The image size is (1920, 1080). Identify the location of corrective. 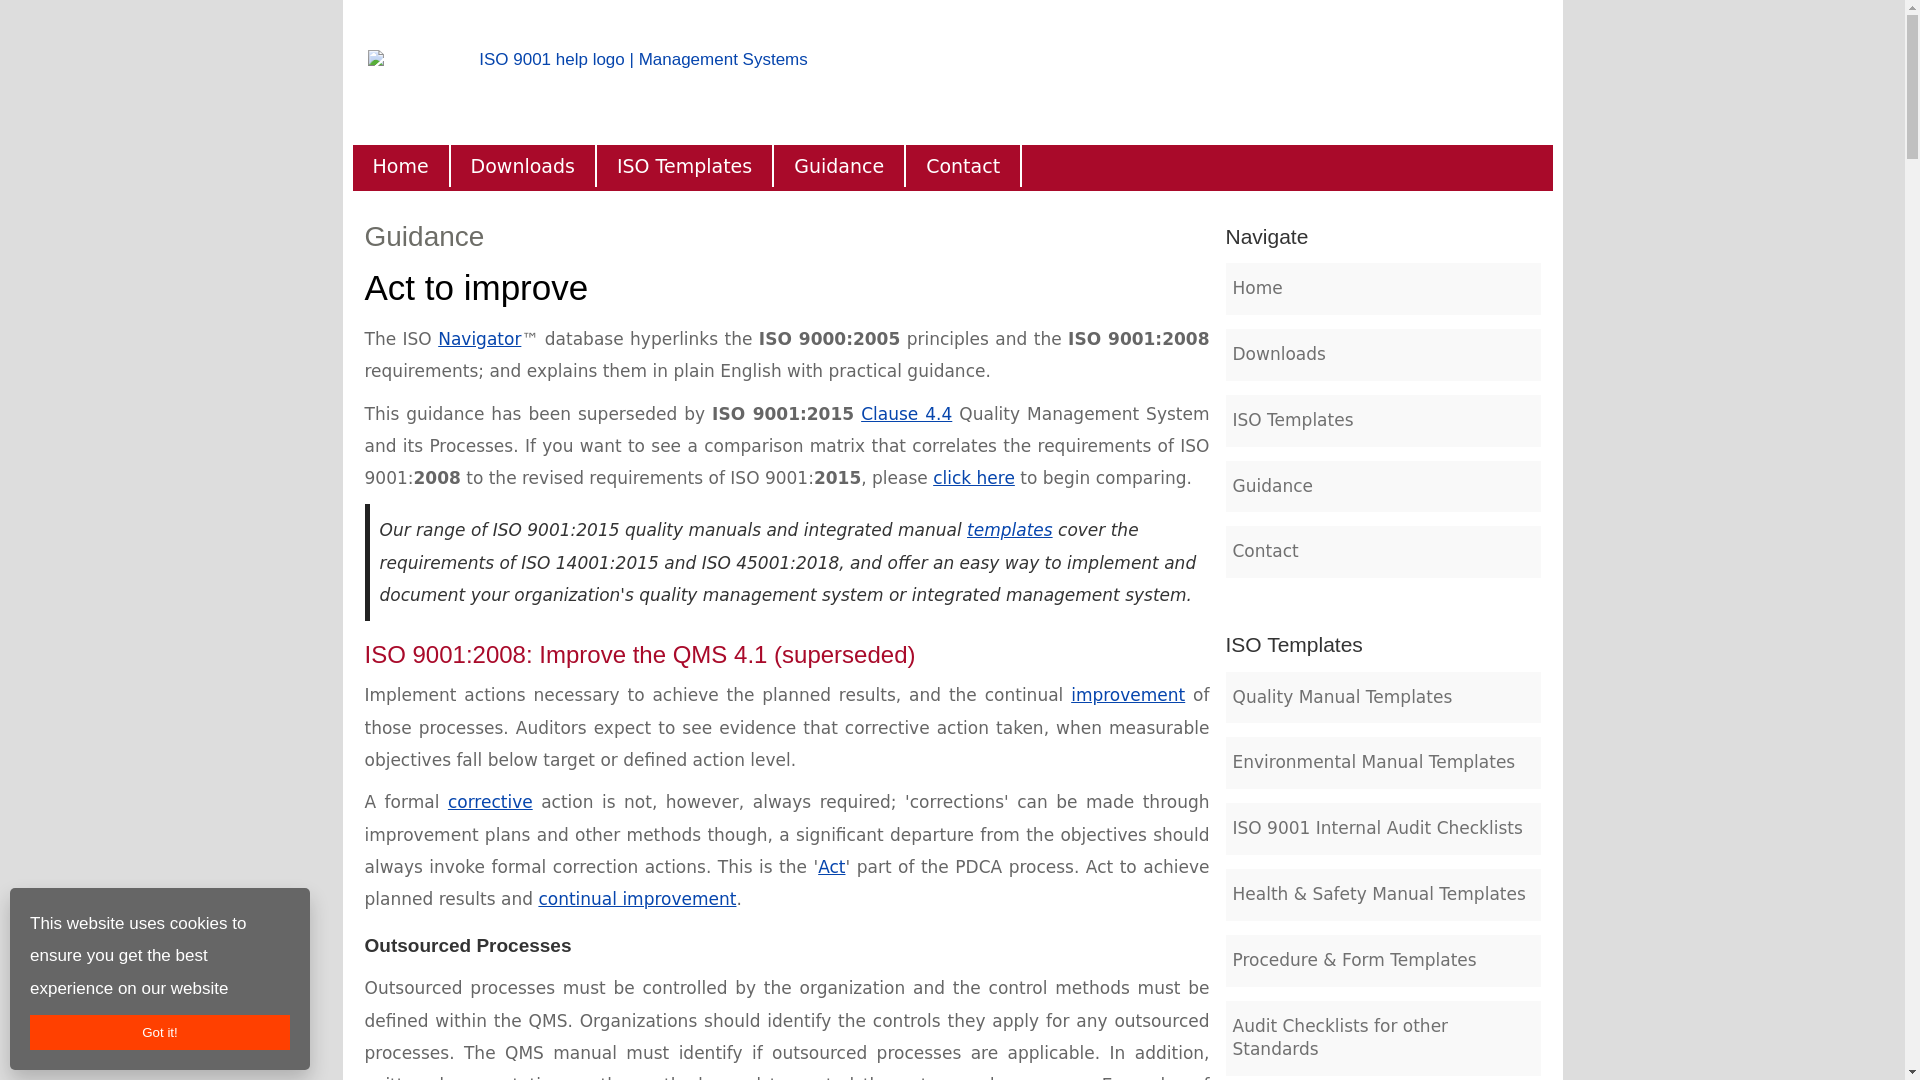
(490, 802).